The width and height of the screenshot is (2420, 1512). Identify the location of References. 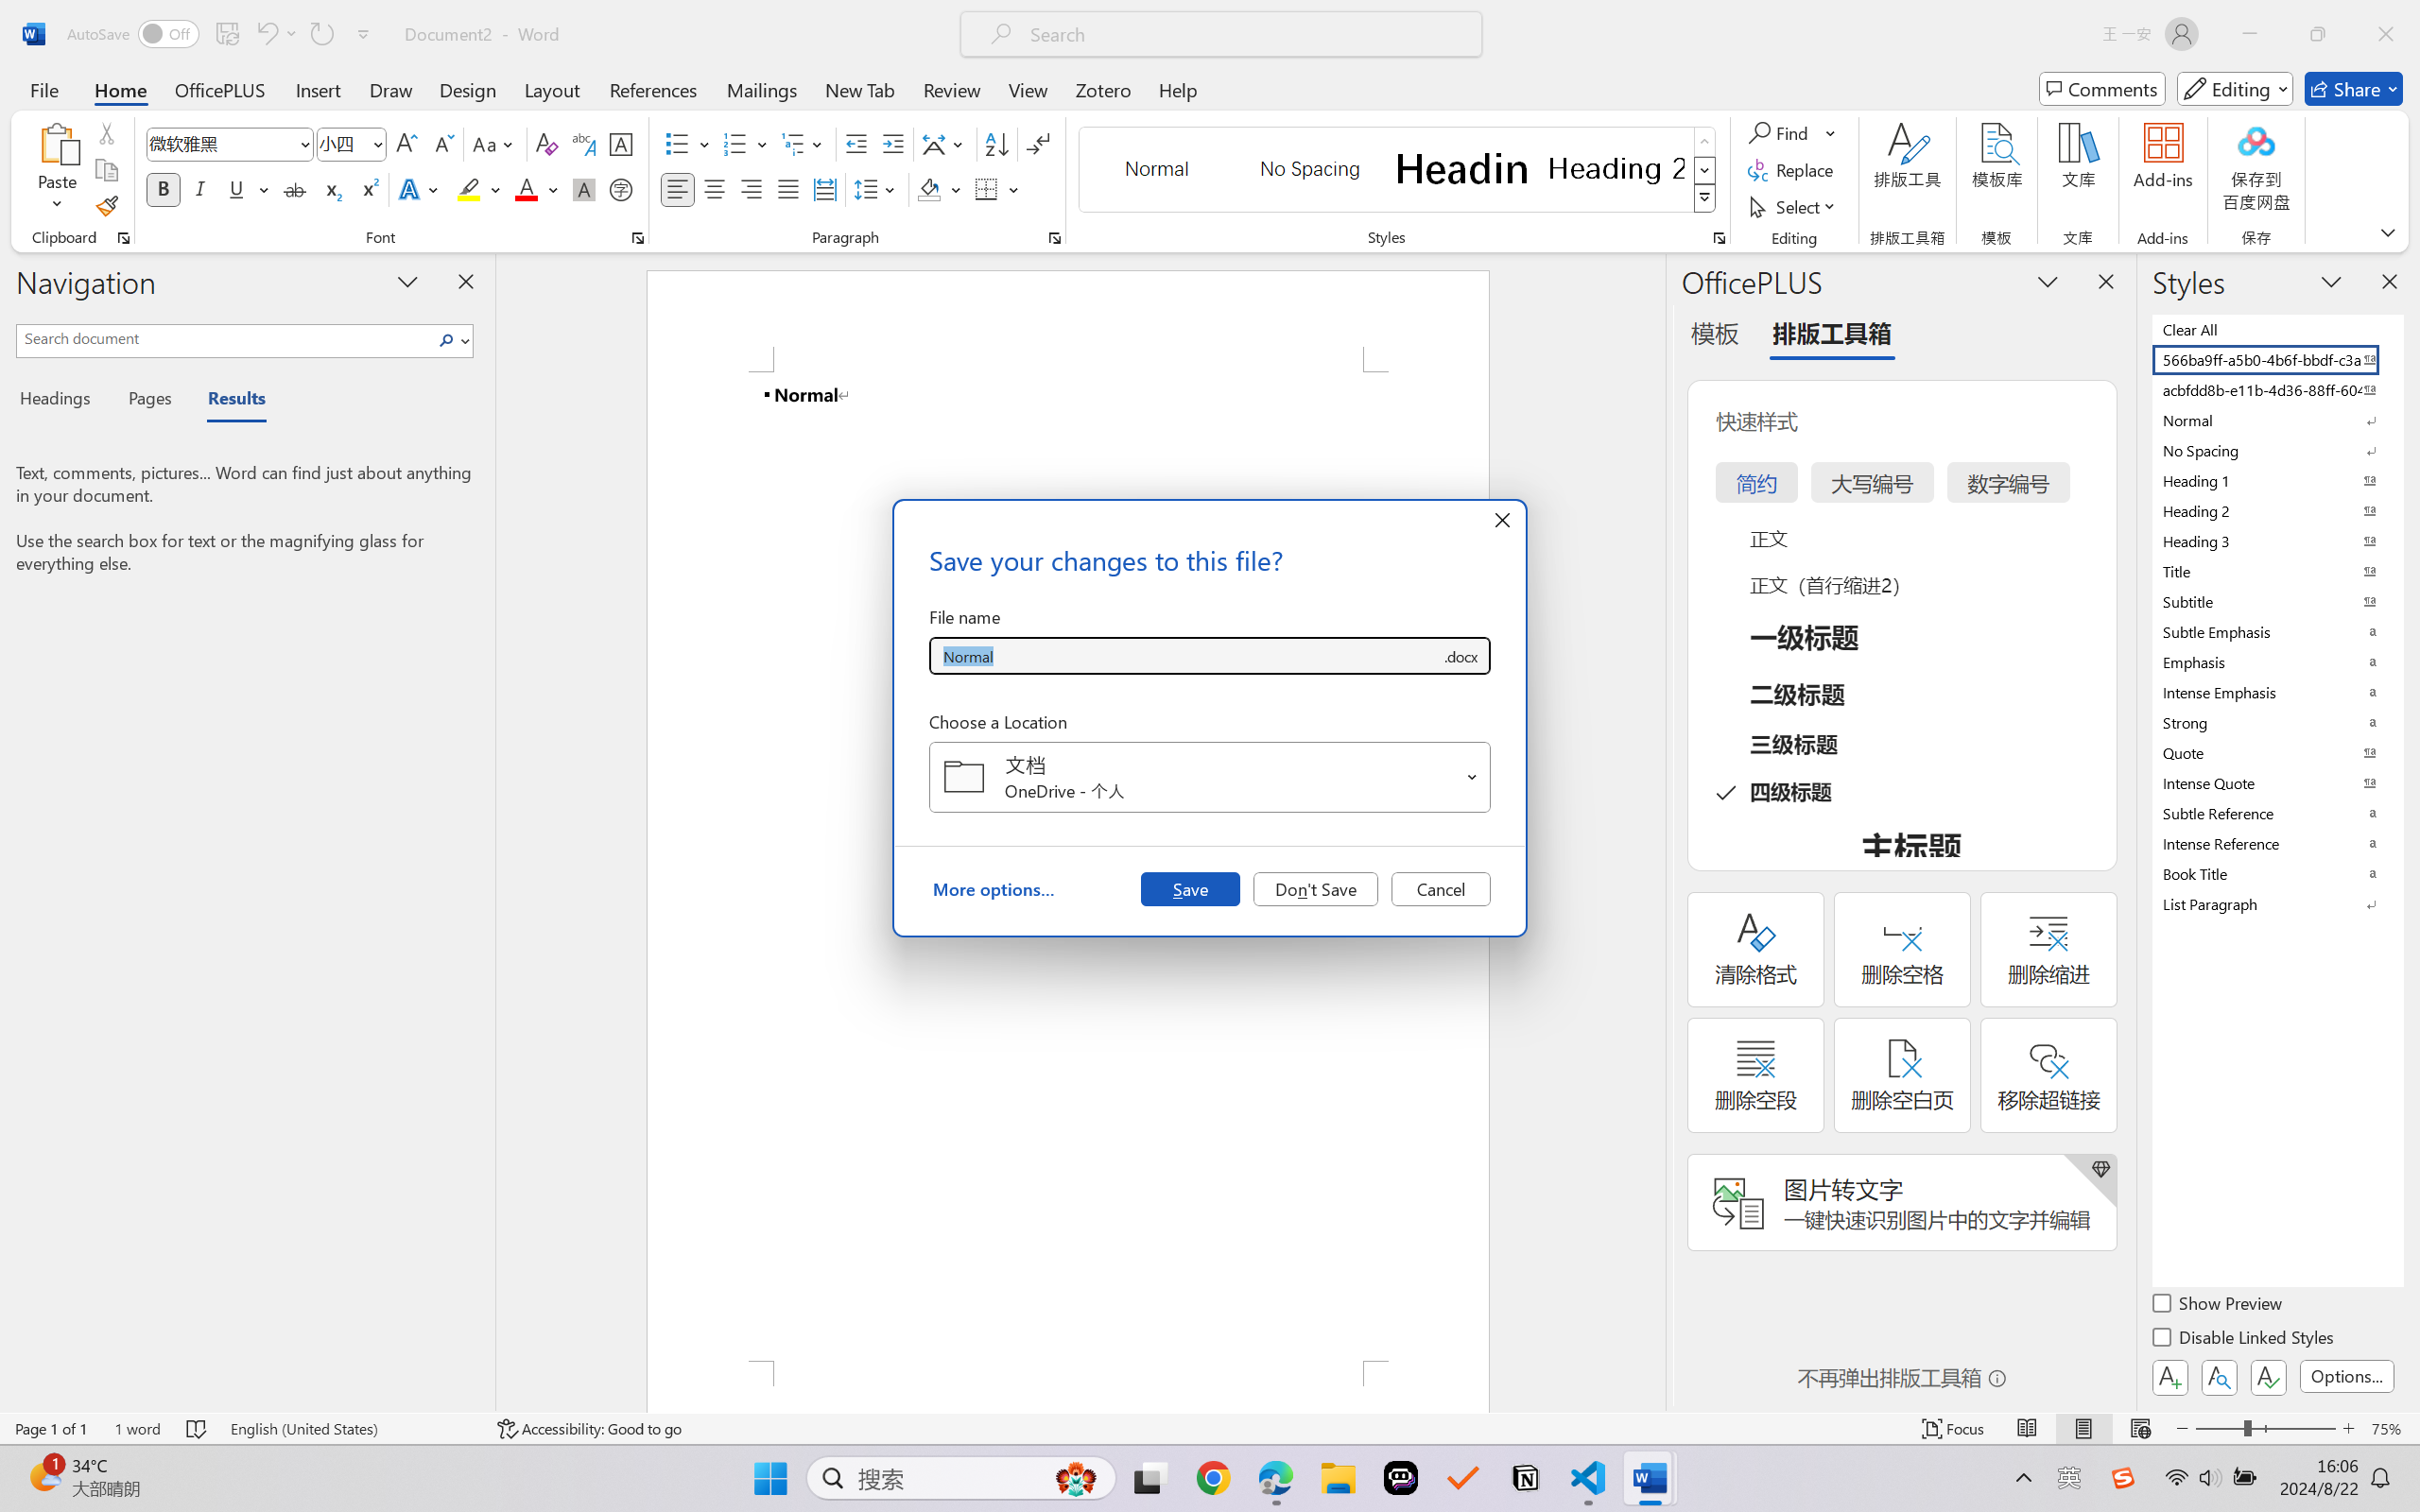
(654, 89).